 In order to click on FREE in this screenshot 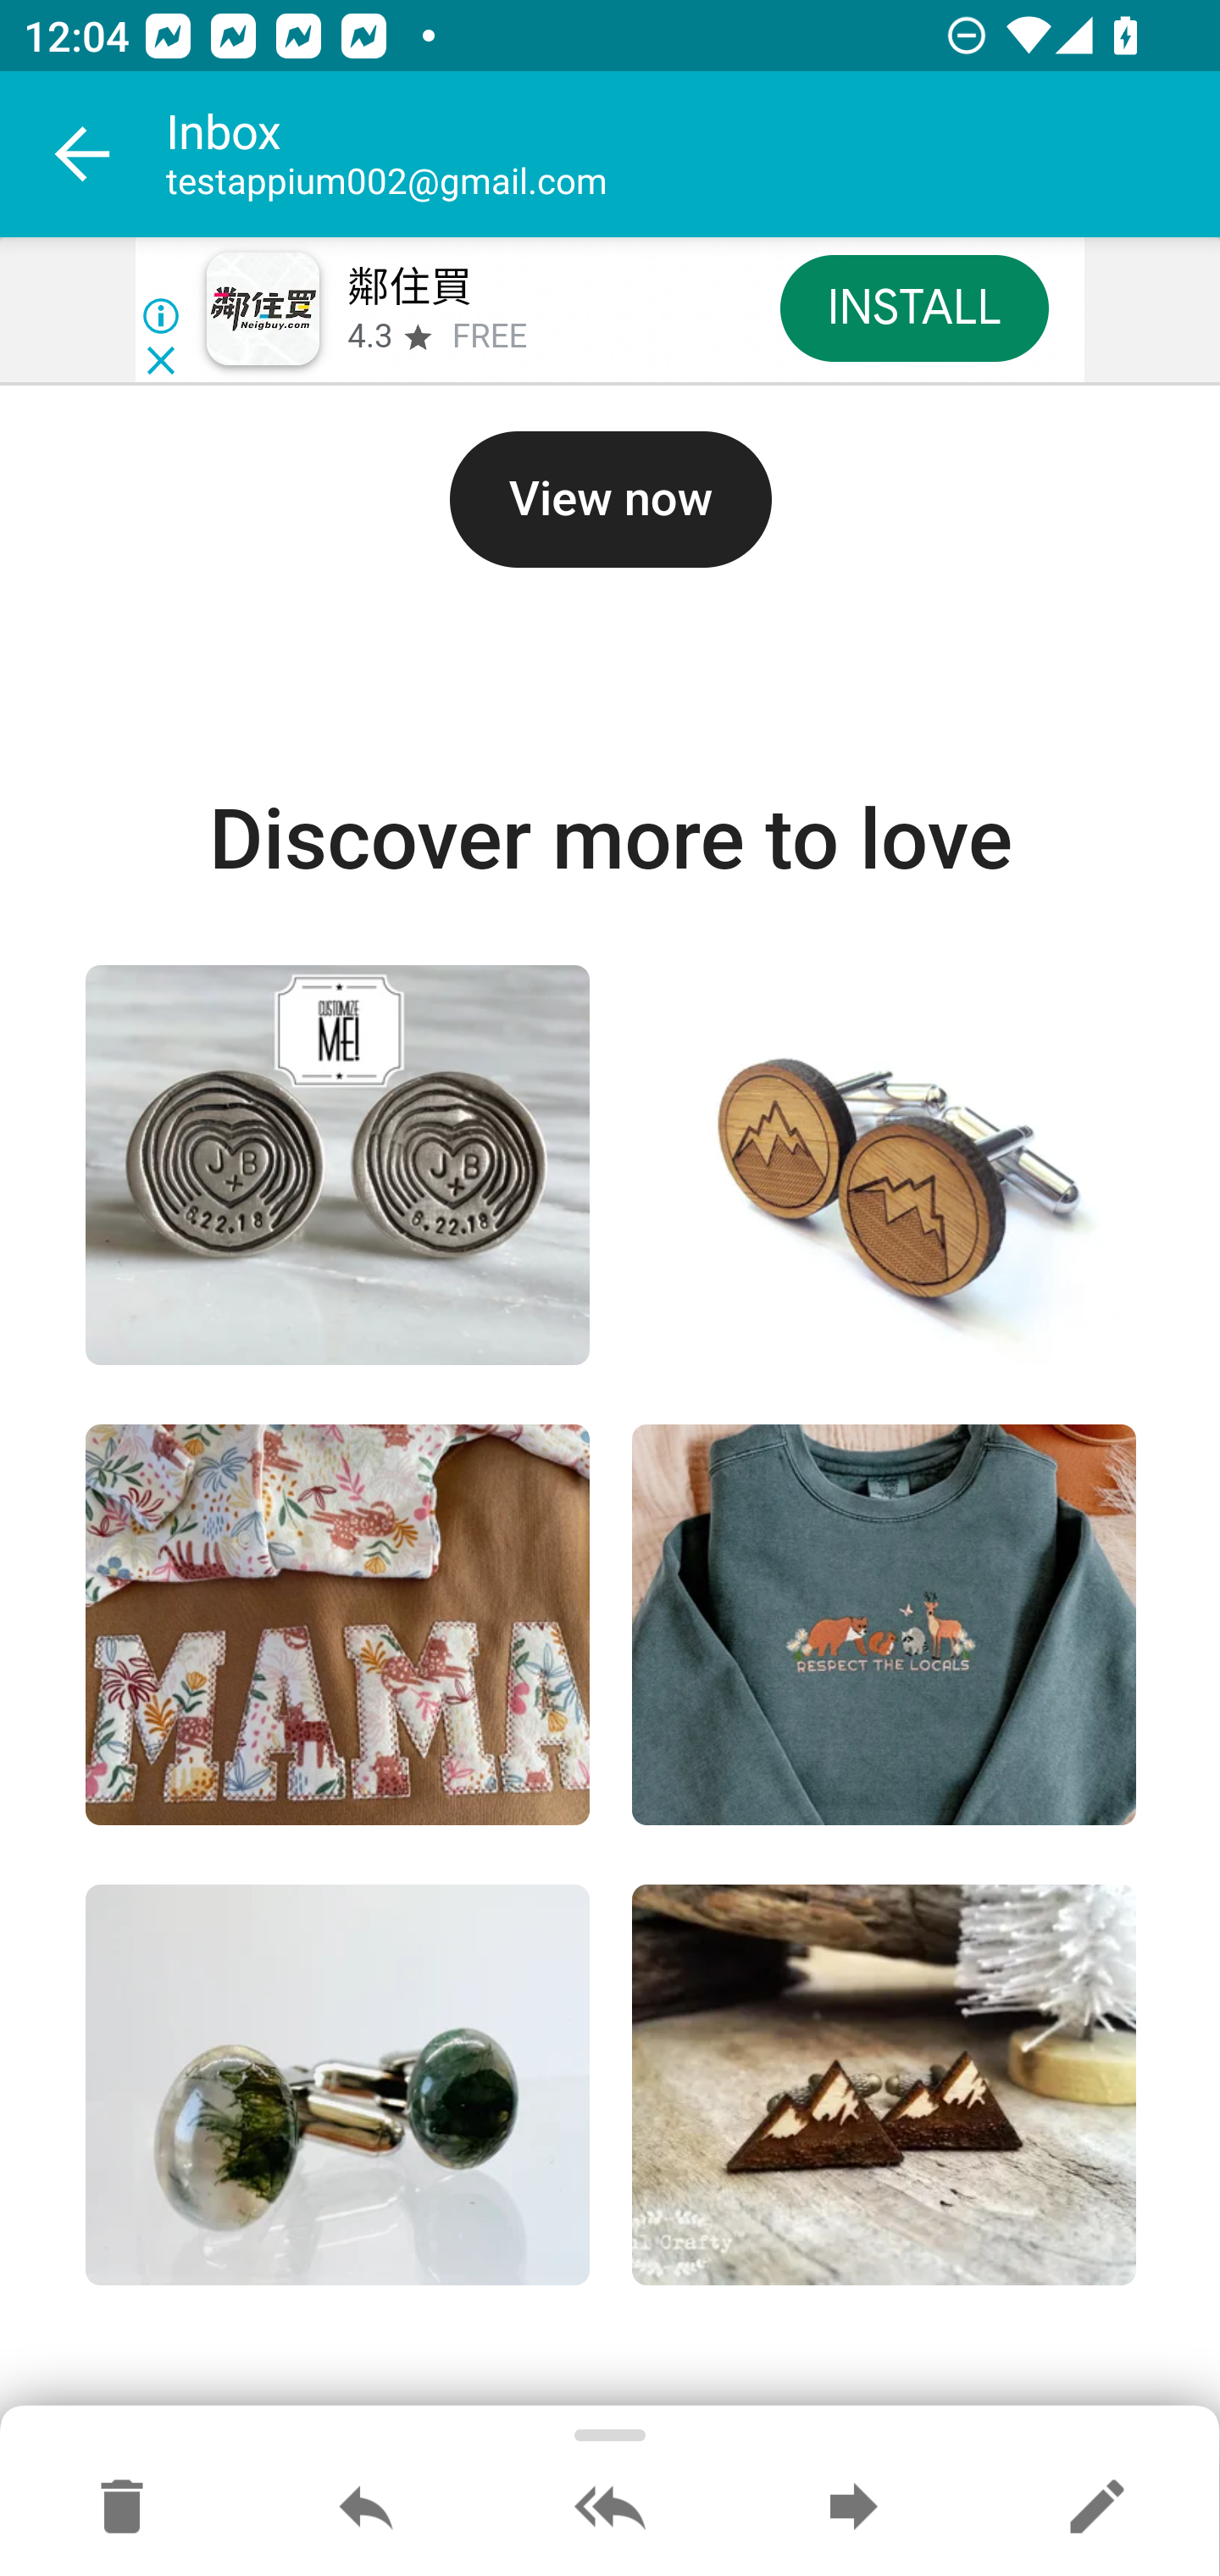, I will do `click(490, 337)`.